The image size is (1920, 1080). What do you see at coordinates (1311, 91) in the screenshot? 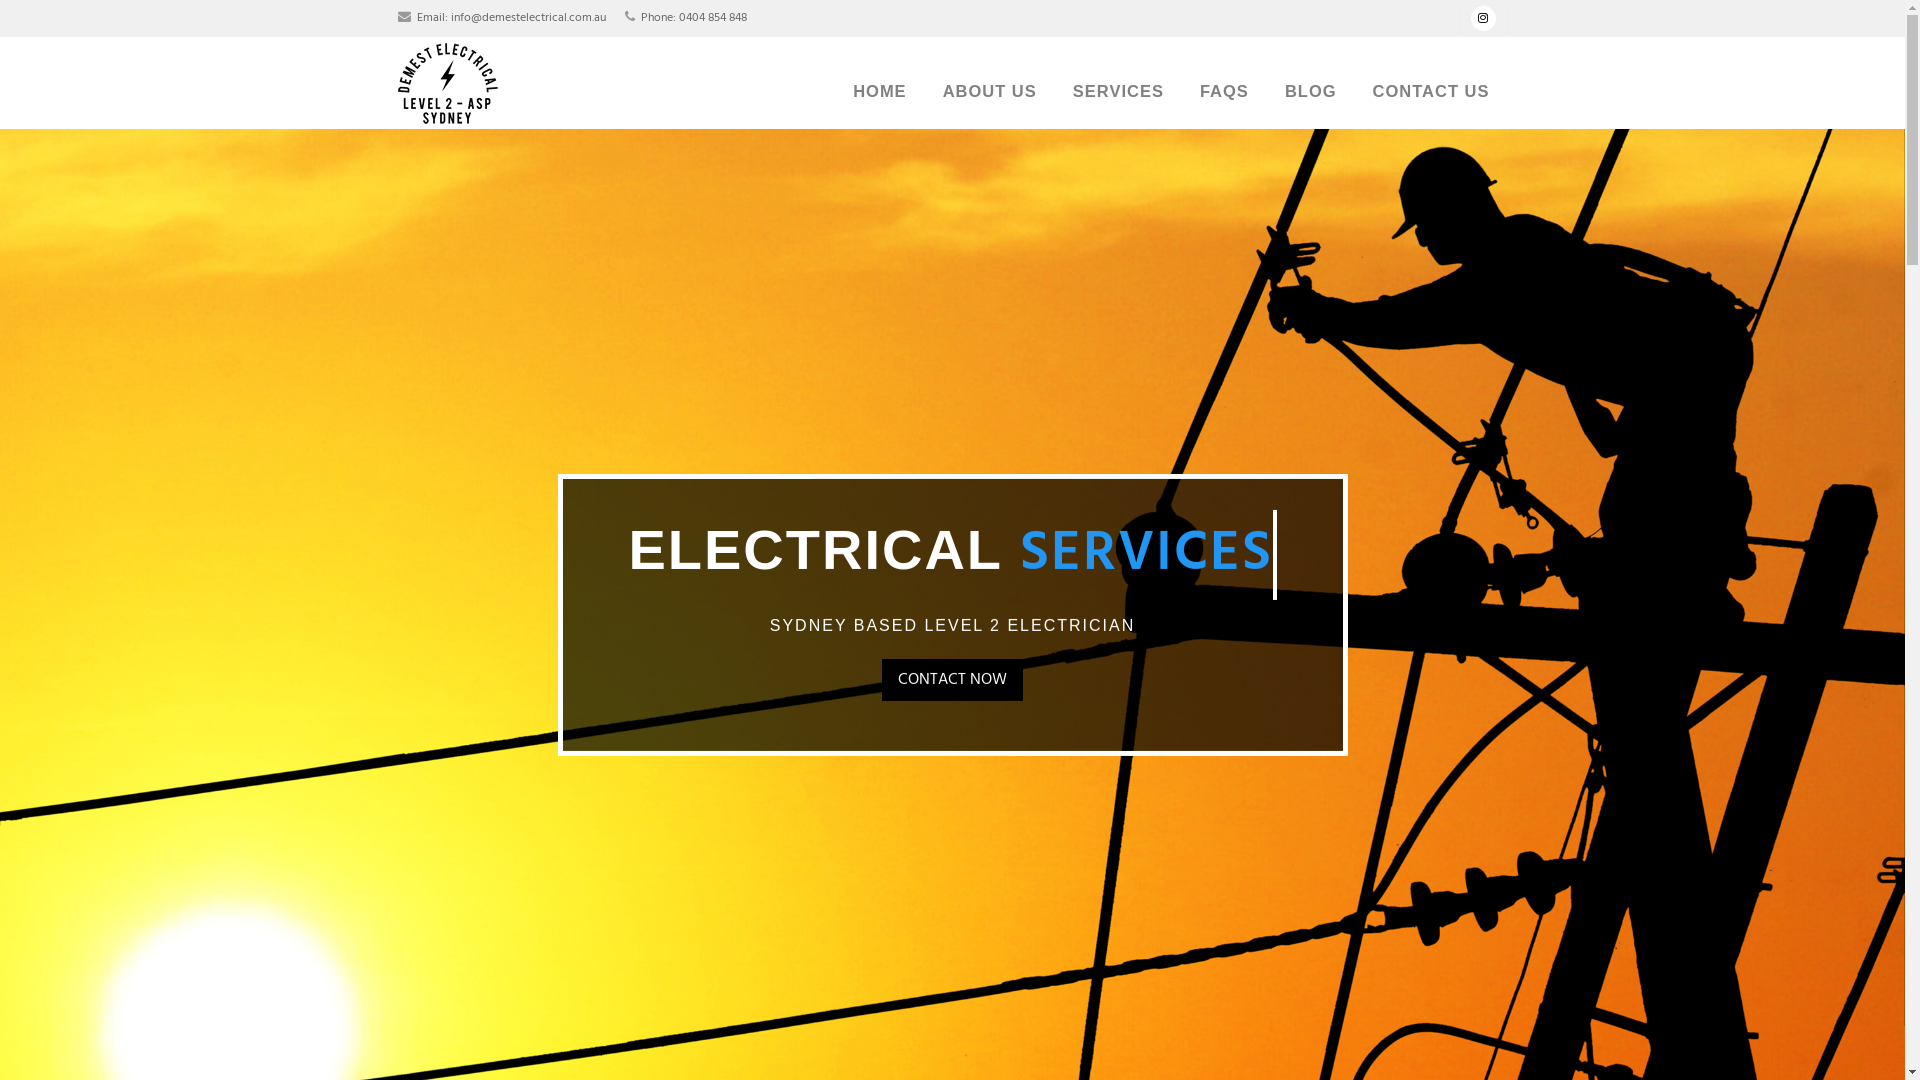
I see `BLOG` at bounding box center [1311, 91].